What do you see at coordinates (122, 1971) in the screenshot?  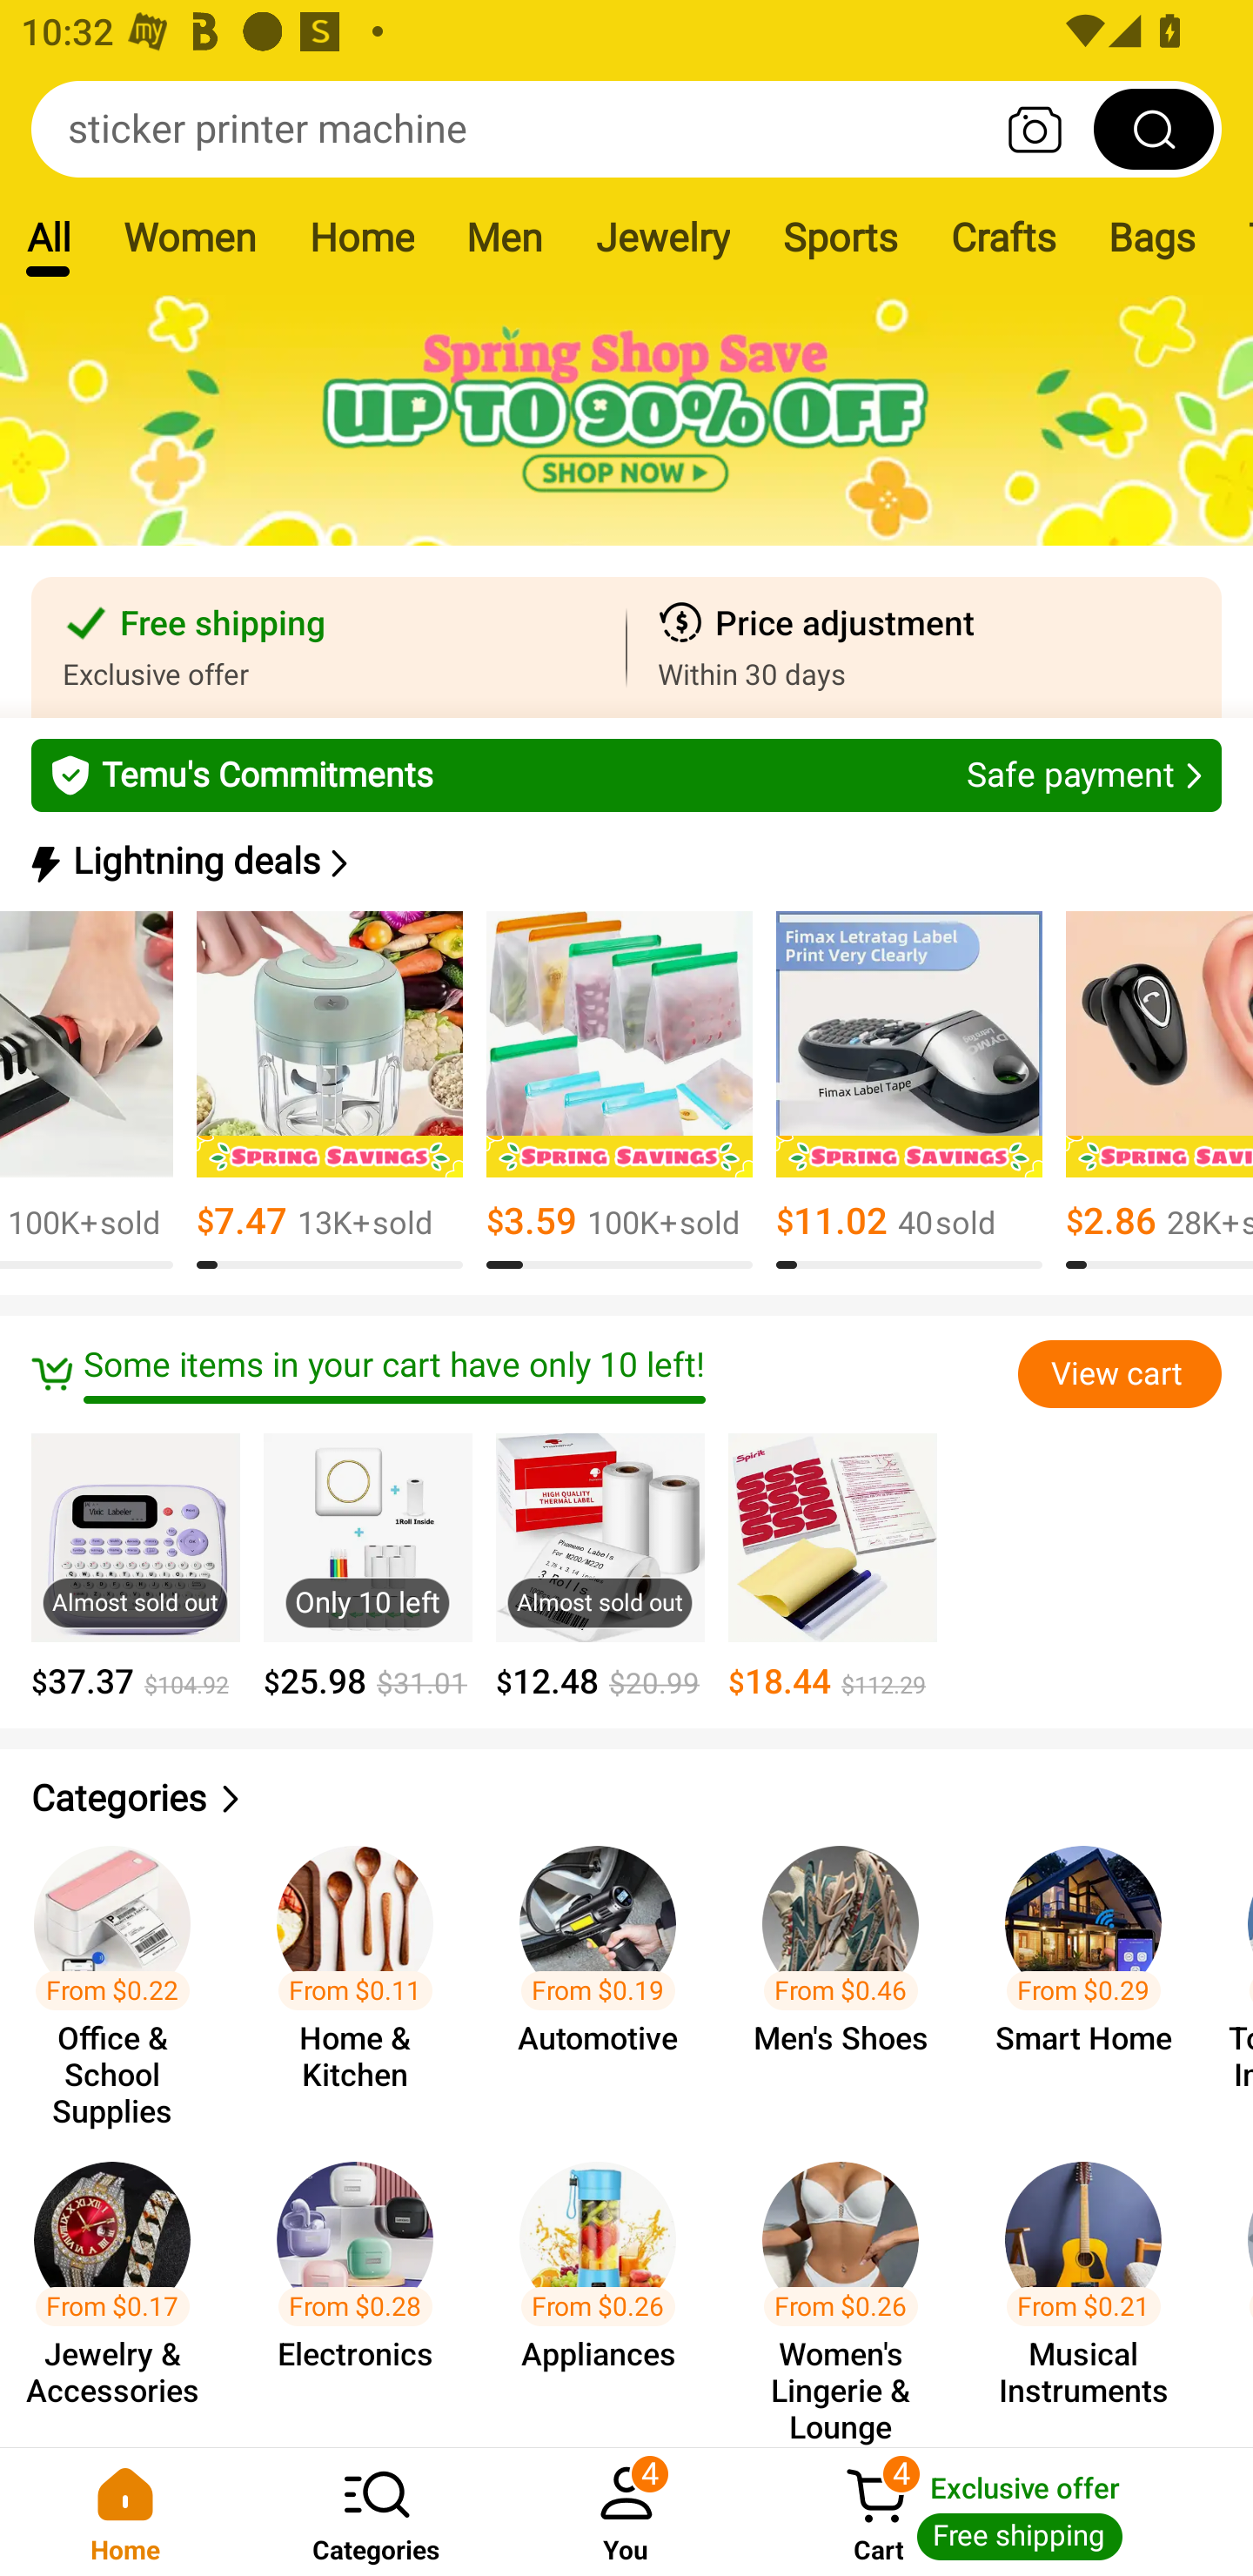 I see `From $0.22 Office & School Supplies` at bounding box center [122, 1971].